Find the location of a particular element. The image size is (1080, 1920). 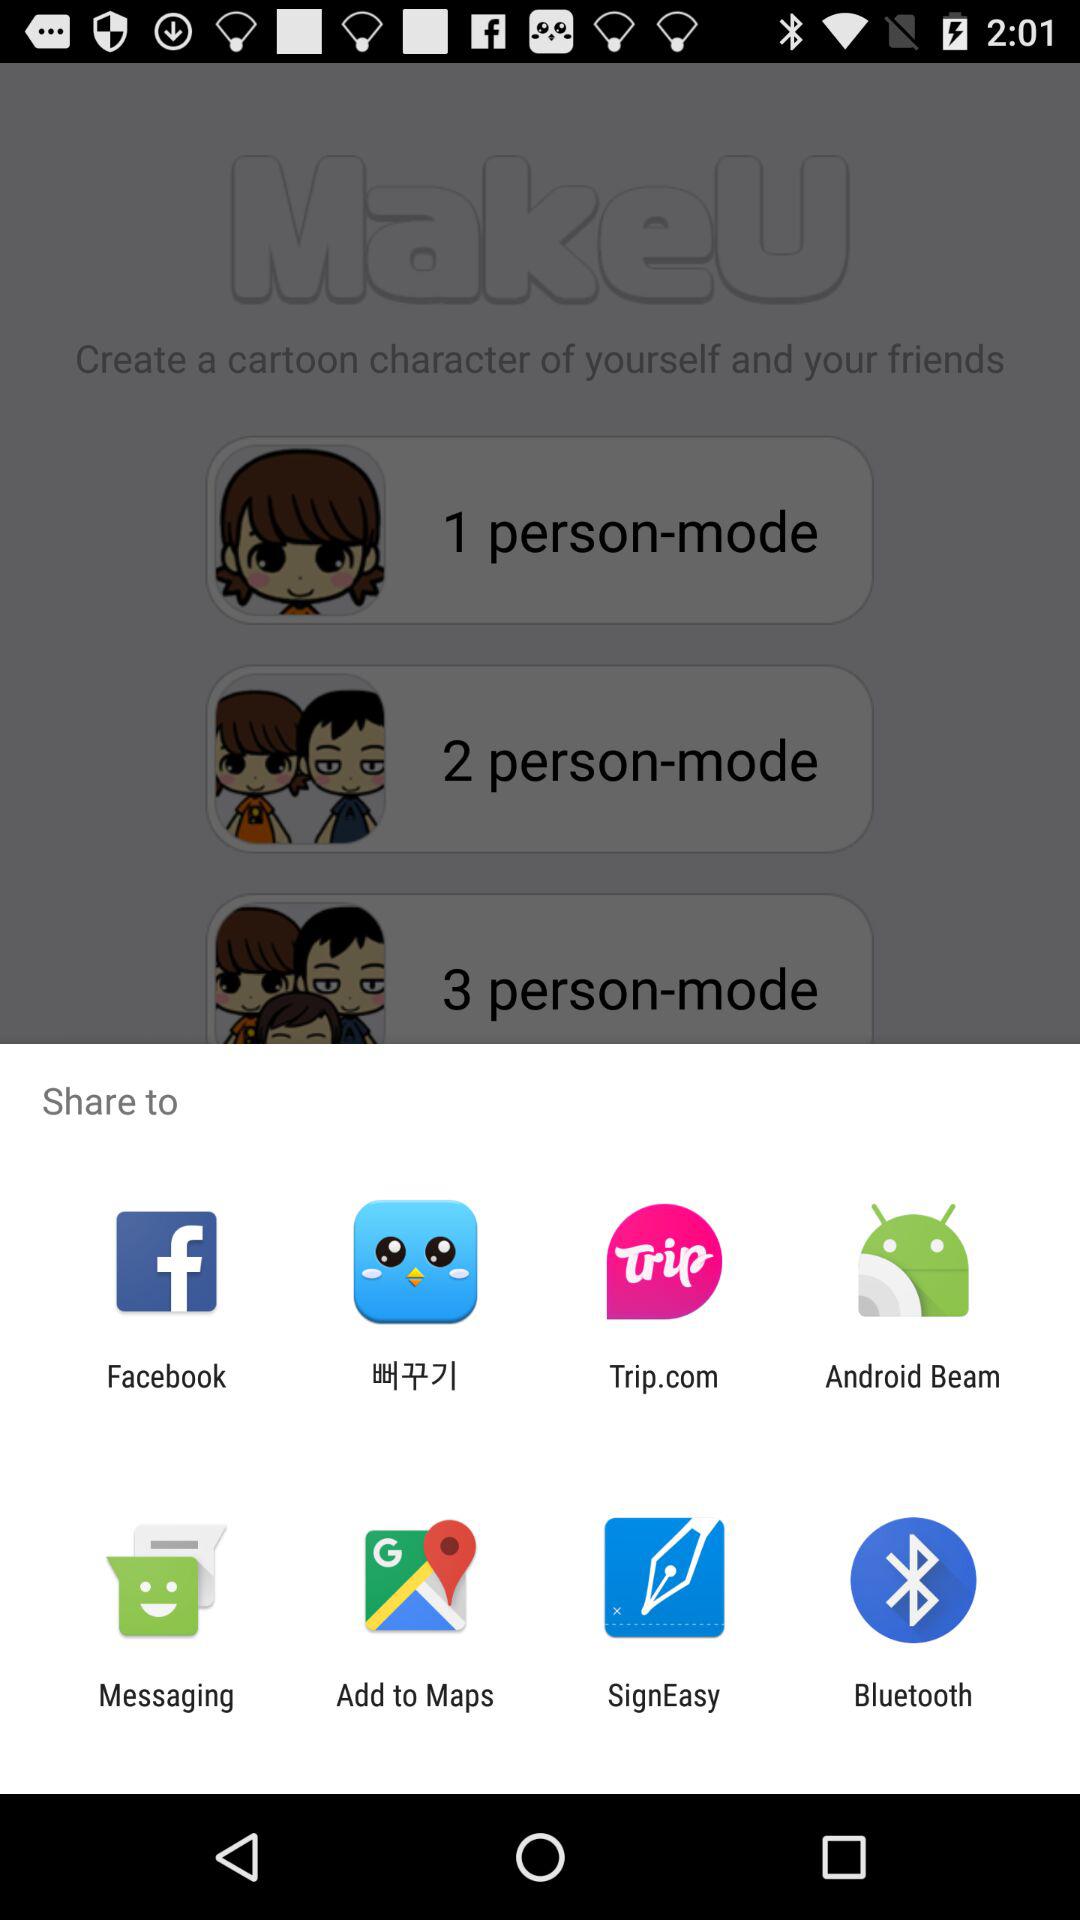

scroll to the trip.com app is located at coordinates (664, 1393).